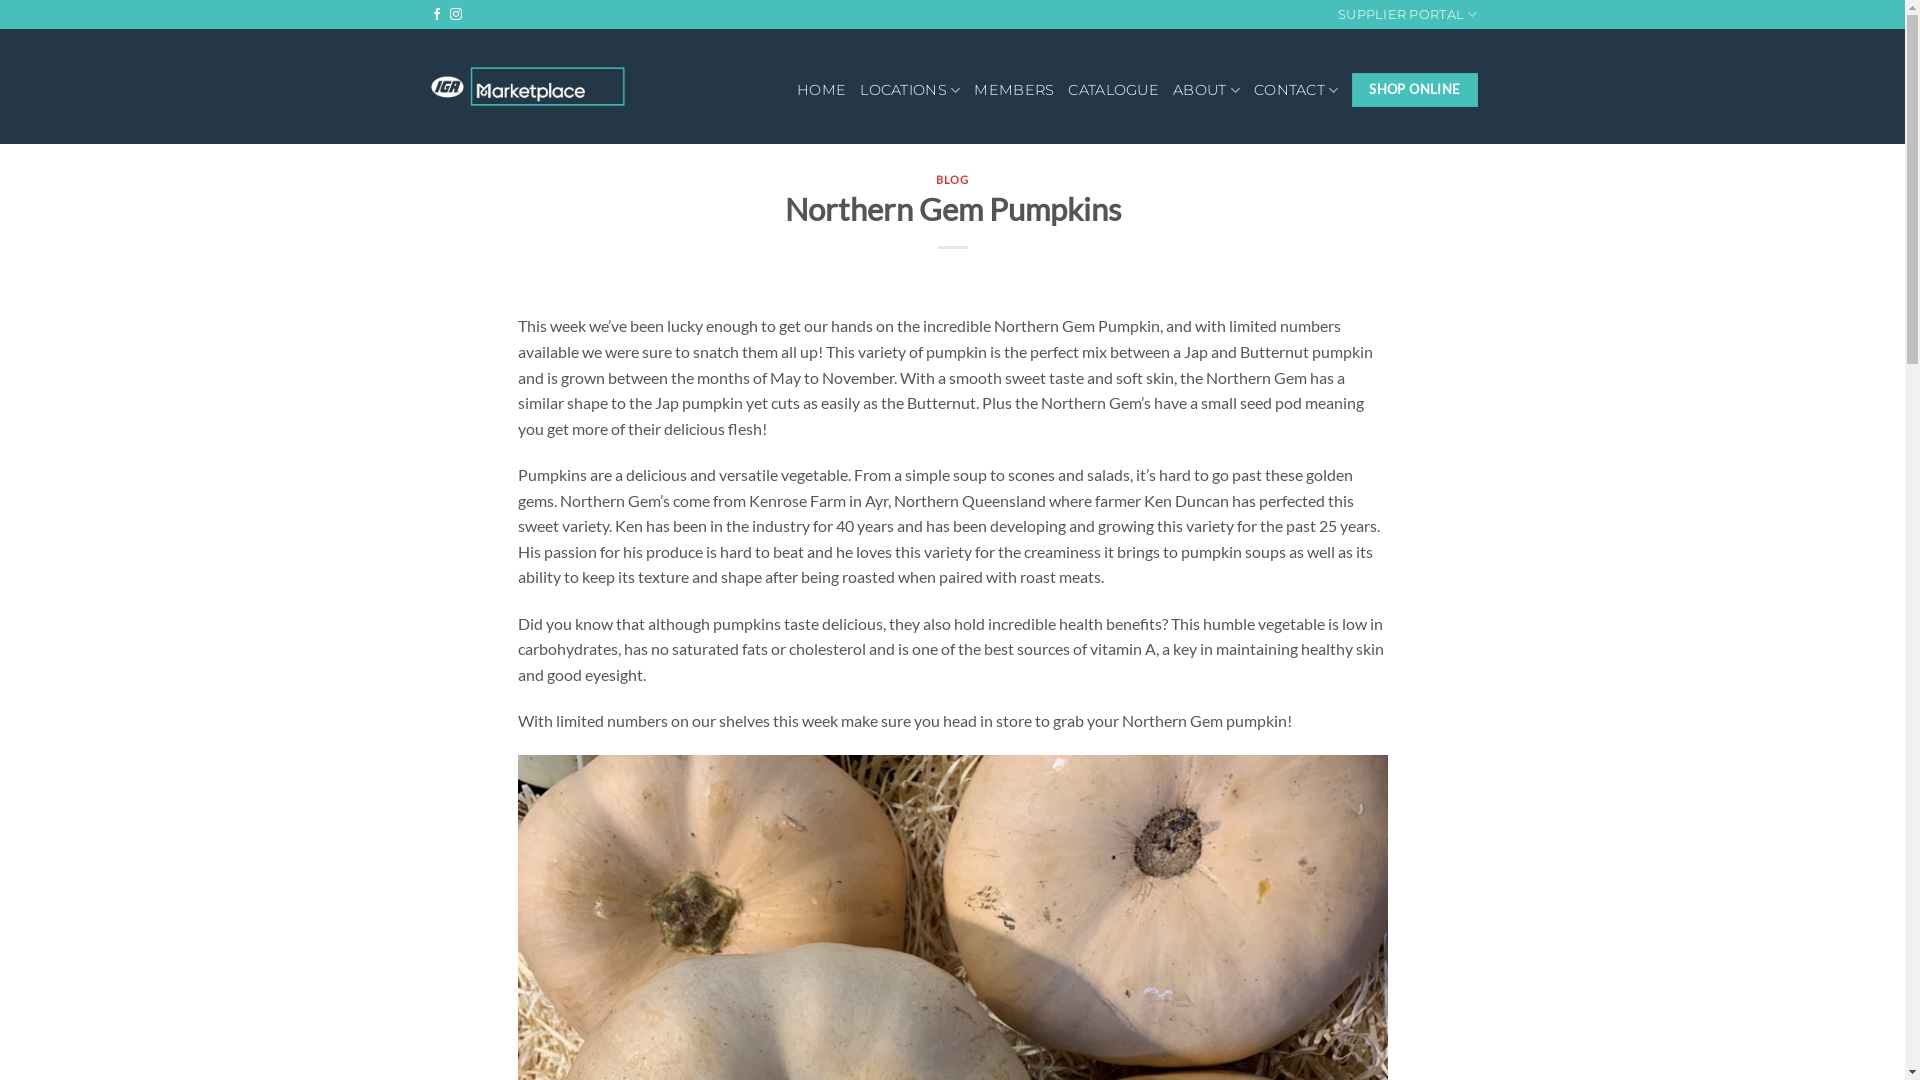 Image resolution: width=1920 pixels, height=1080 pixels. Describe the element at coordinates (952, 180) in the screenshot. I see `BLOG` at that location.